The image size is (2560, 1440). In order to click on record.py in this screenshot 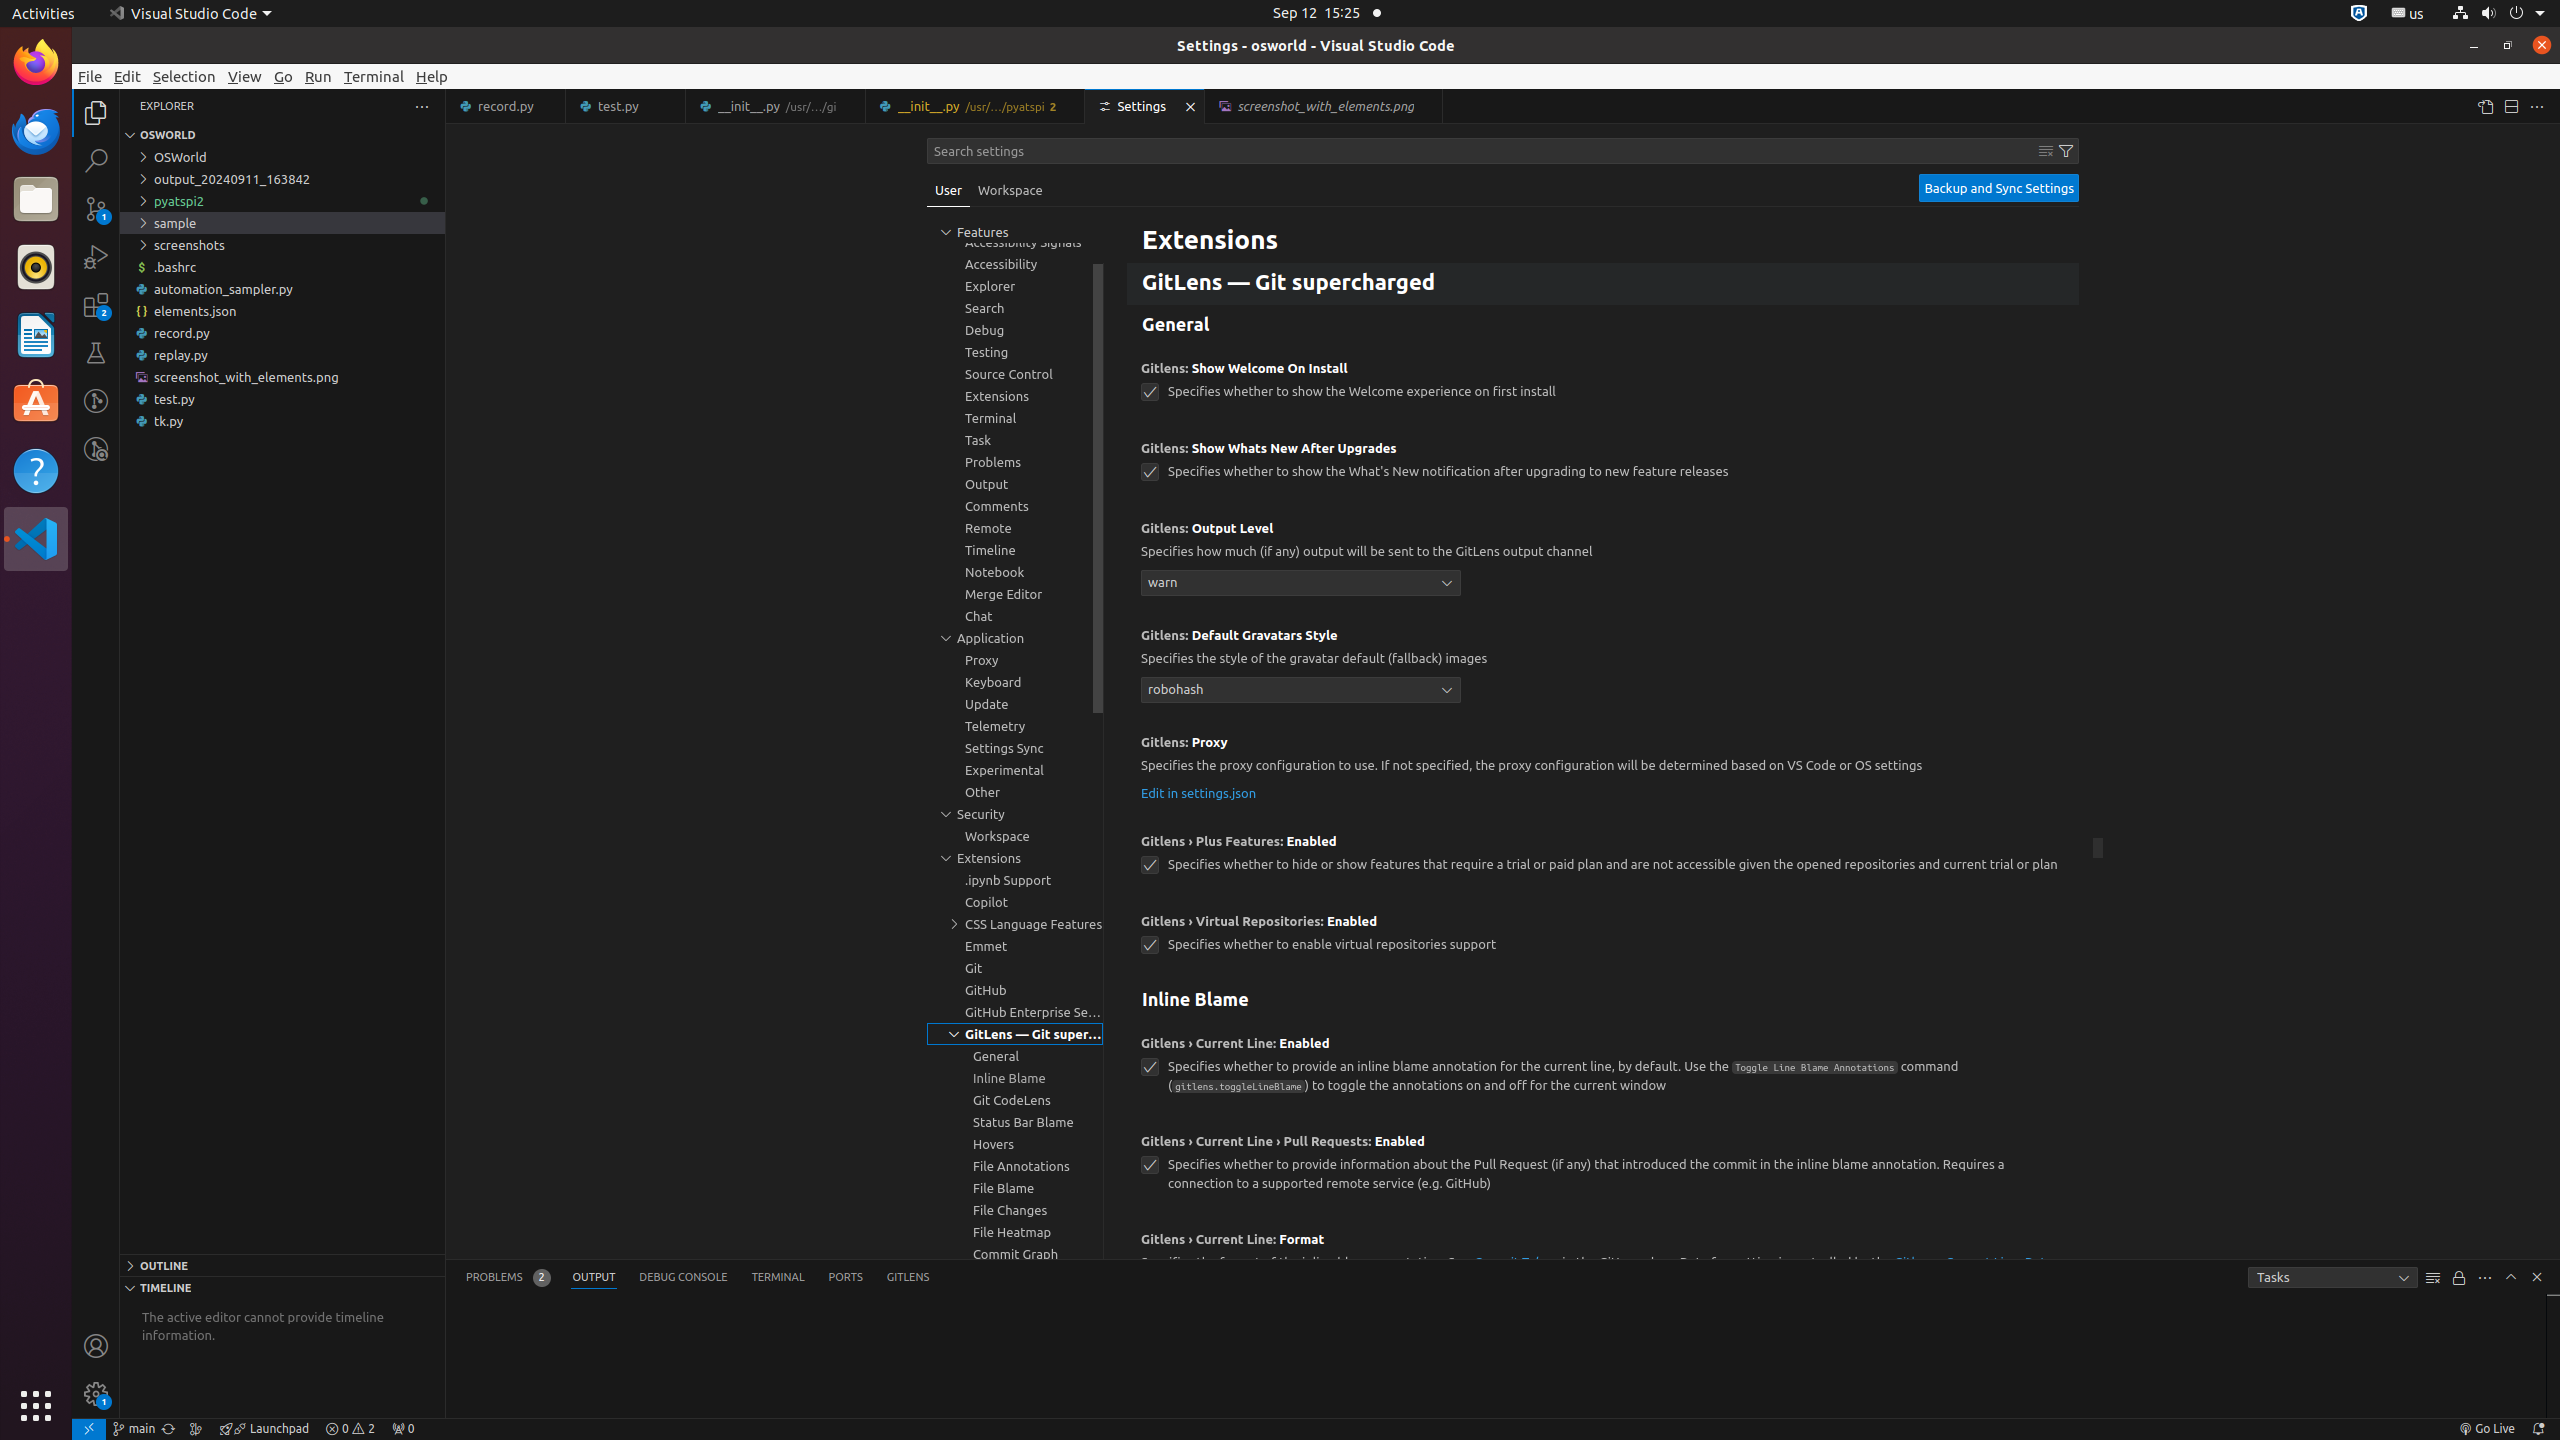, I will do `click(282, 333)`.